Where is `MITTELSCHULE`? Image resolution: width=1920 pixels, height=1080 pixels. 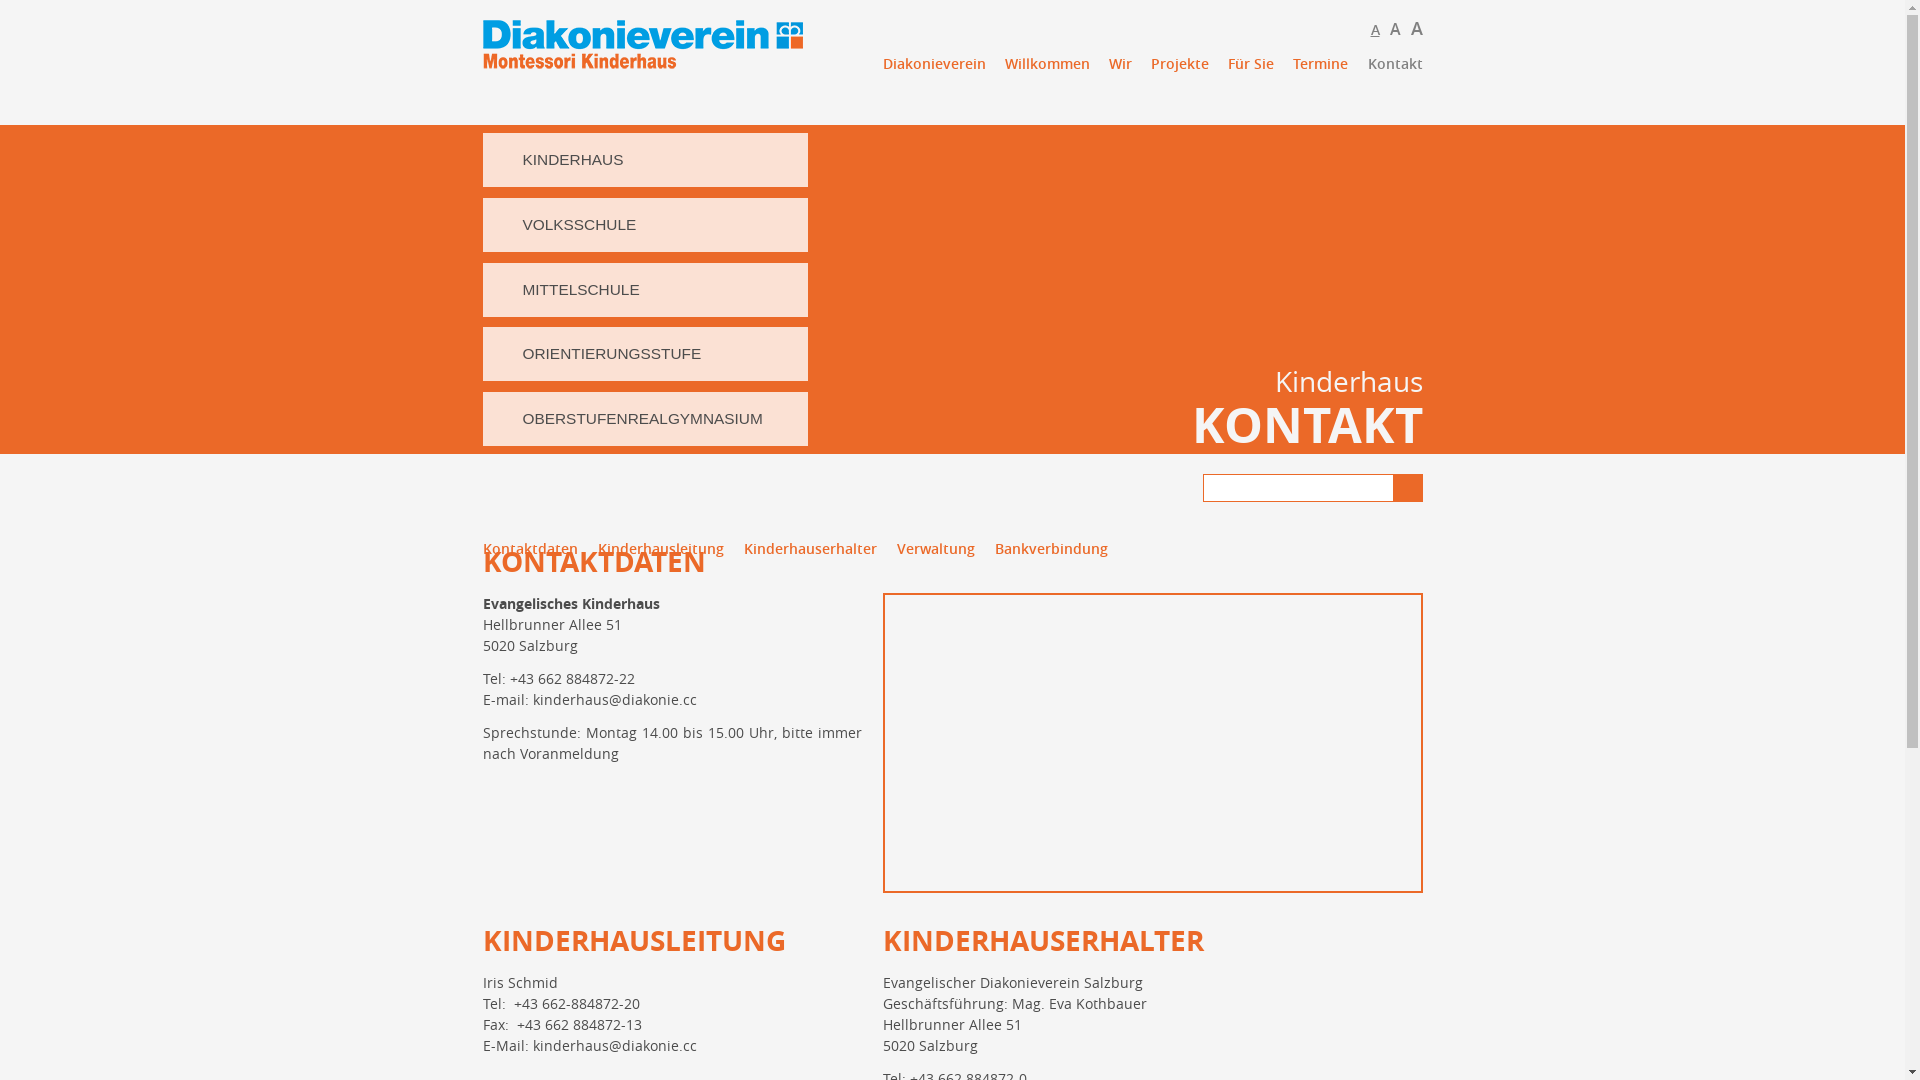
MITTELSCHULE is located at coordinates (645, 290).